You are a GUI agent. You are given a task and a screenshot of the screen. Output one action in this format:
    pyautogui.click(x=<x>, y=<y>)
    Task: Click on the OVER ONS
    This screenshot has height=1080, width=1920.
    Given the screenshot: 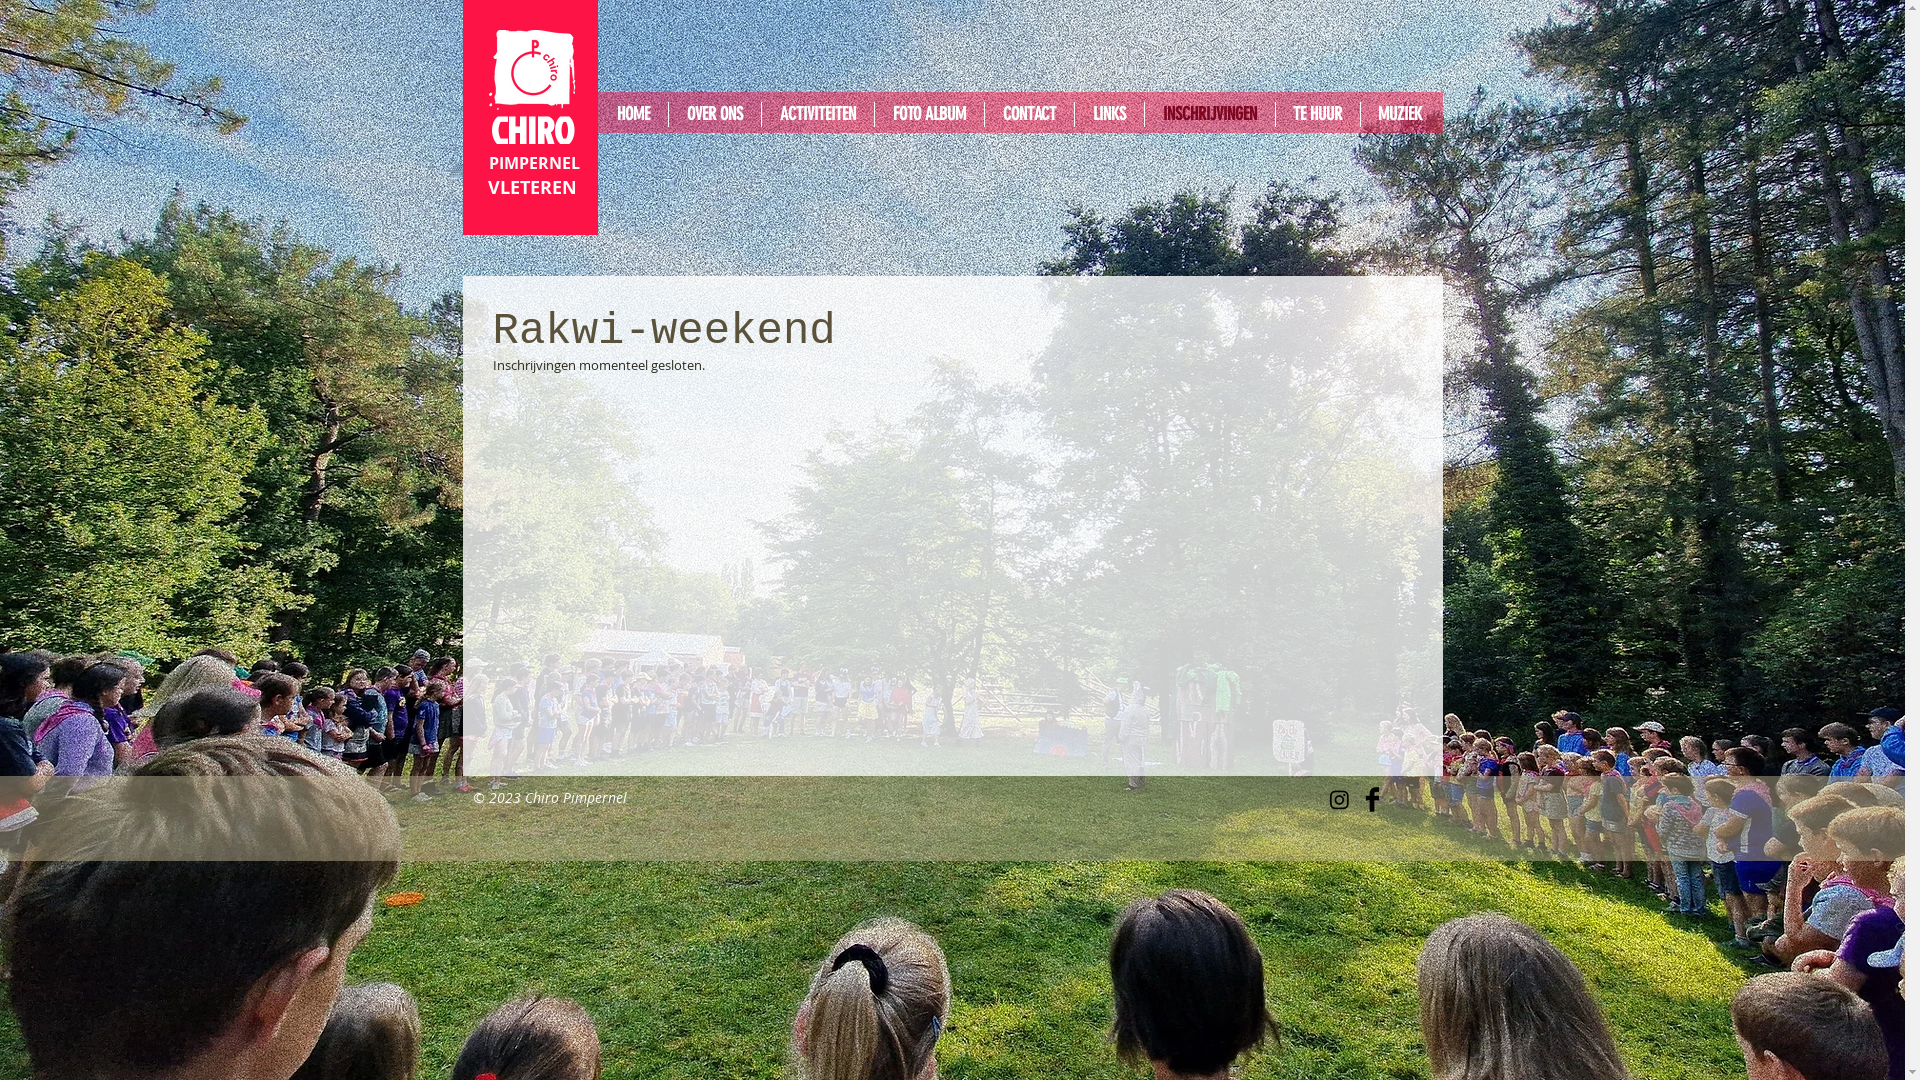 What is the action you would take?
    pyautogui.click(x=714, y=114)
    